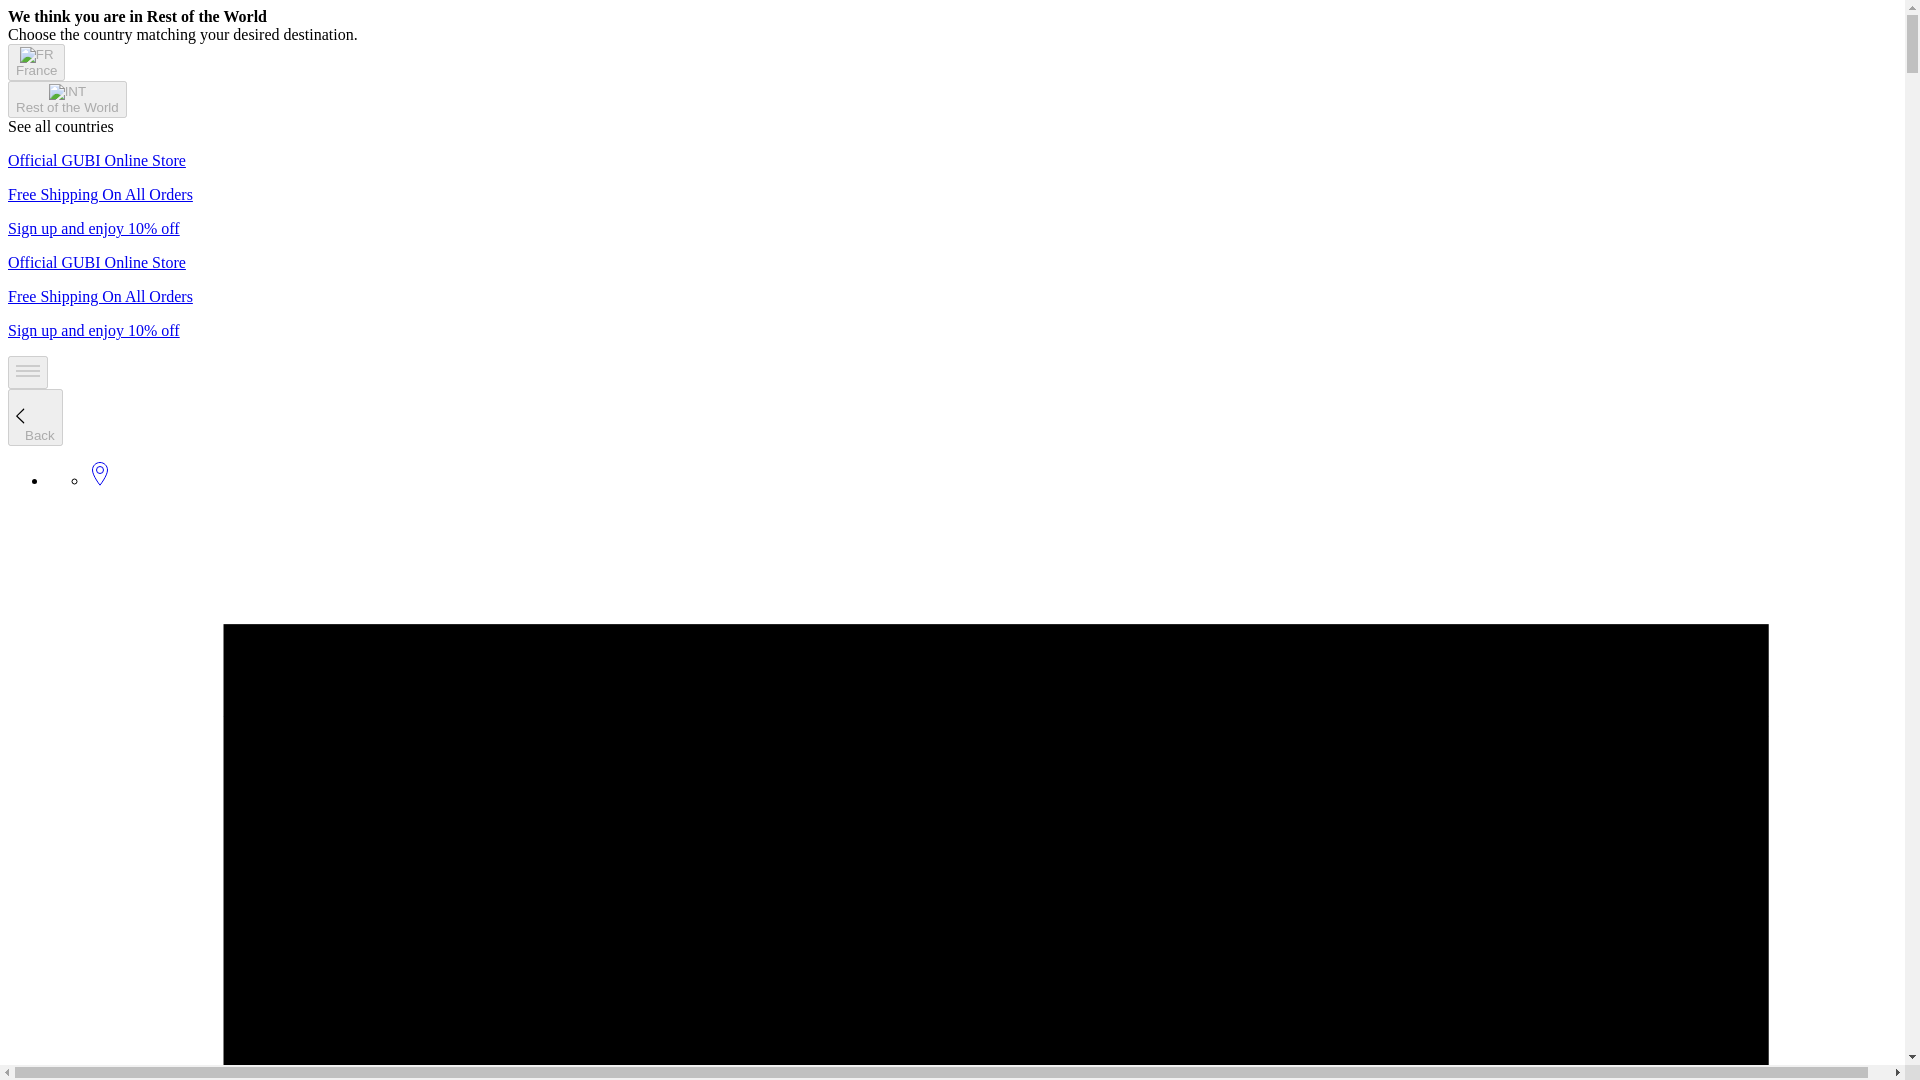 This screenshot has height=1080, width=1920. I want to click on Rest of the World, so click(66, 106).